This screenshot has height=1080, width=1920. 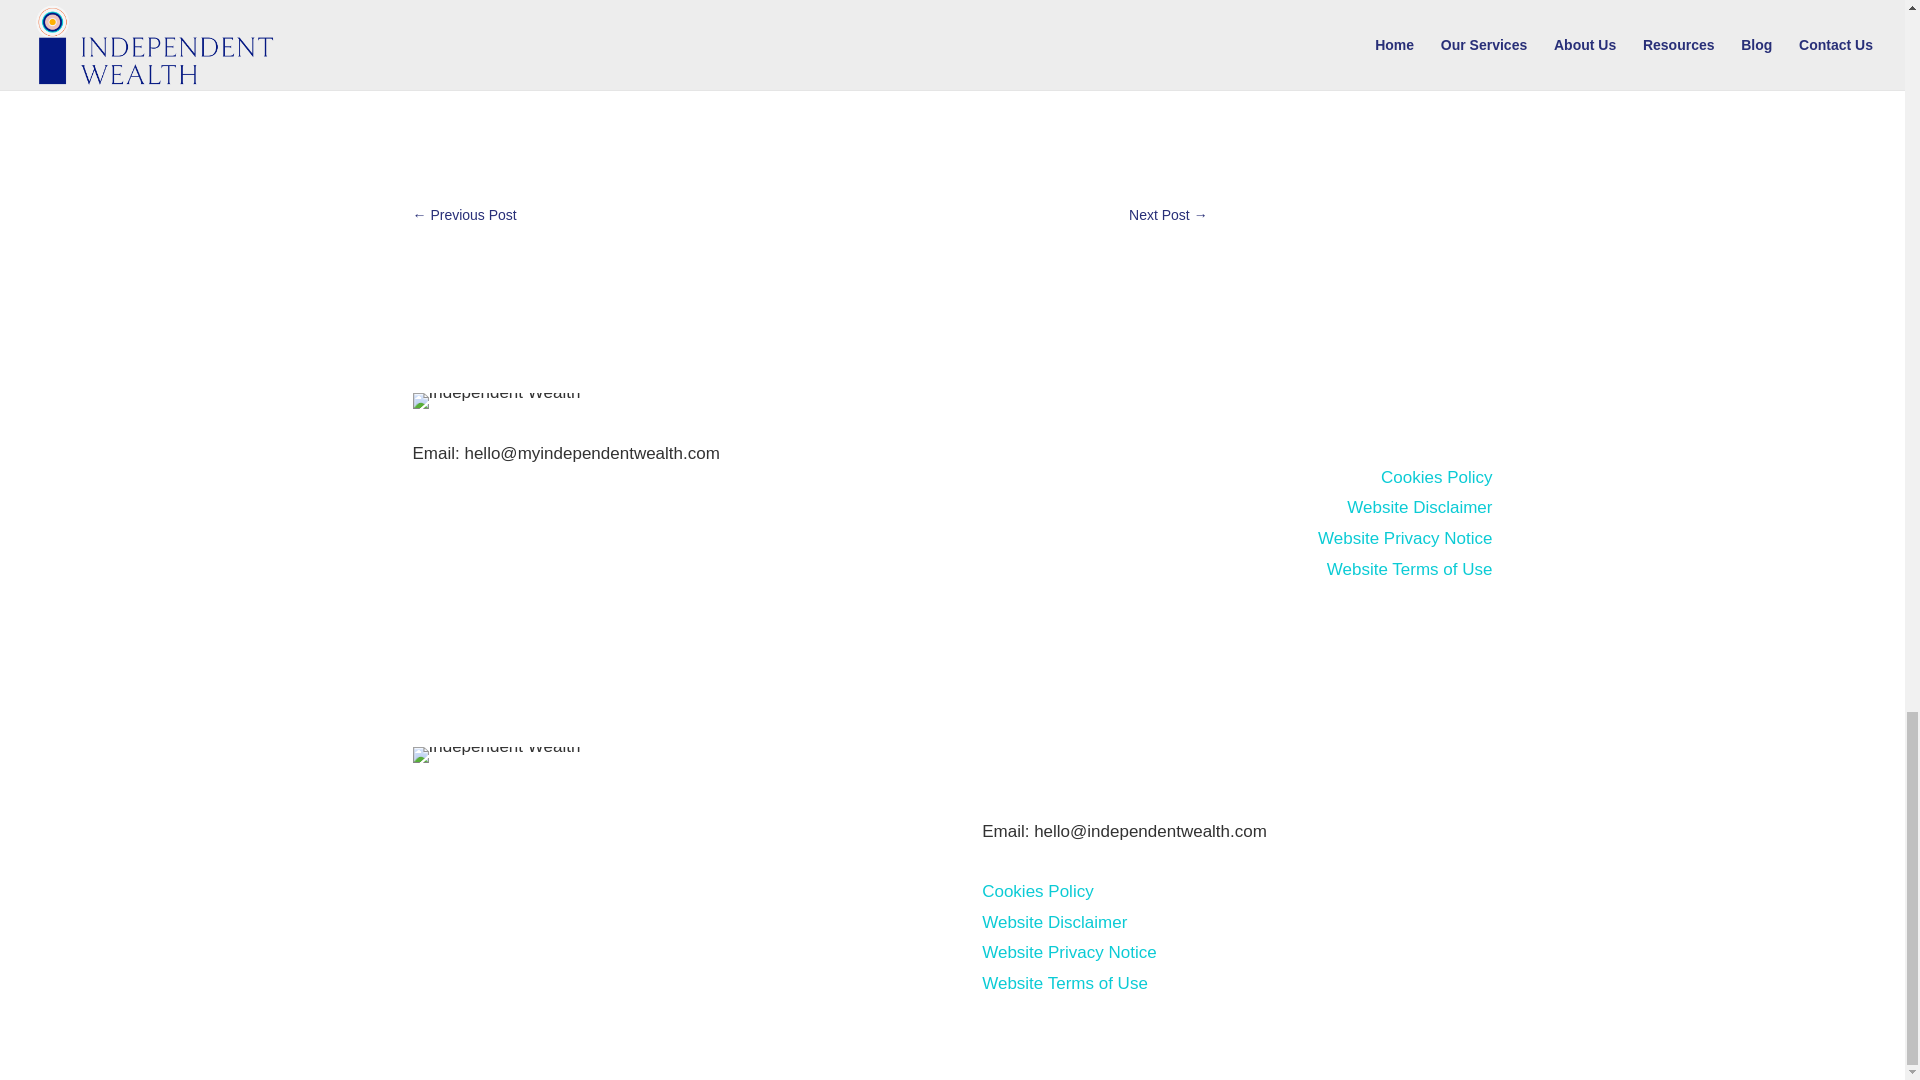 I want to click on Cookies Policy, so click(x=1436, y=477).